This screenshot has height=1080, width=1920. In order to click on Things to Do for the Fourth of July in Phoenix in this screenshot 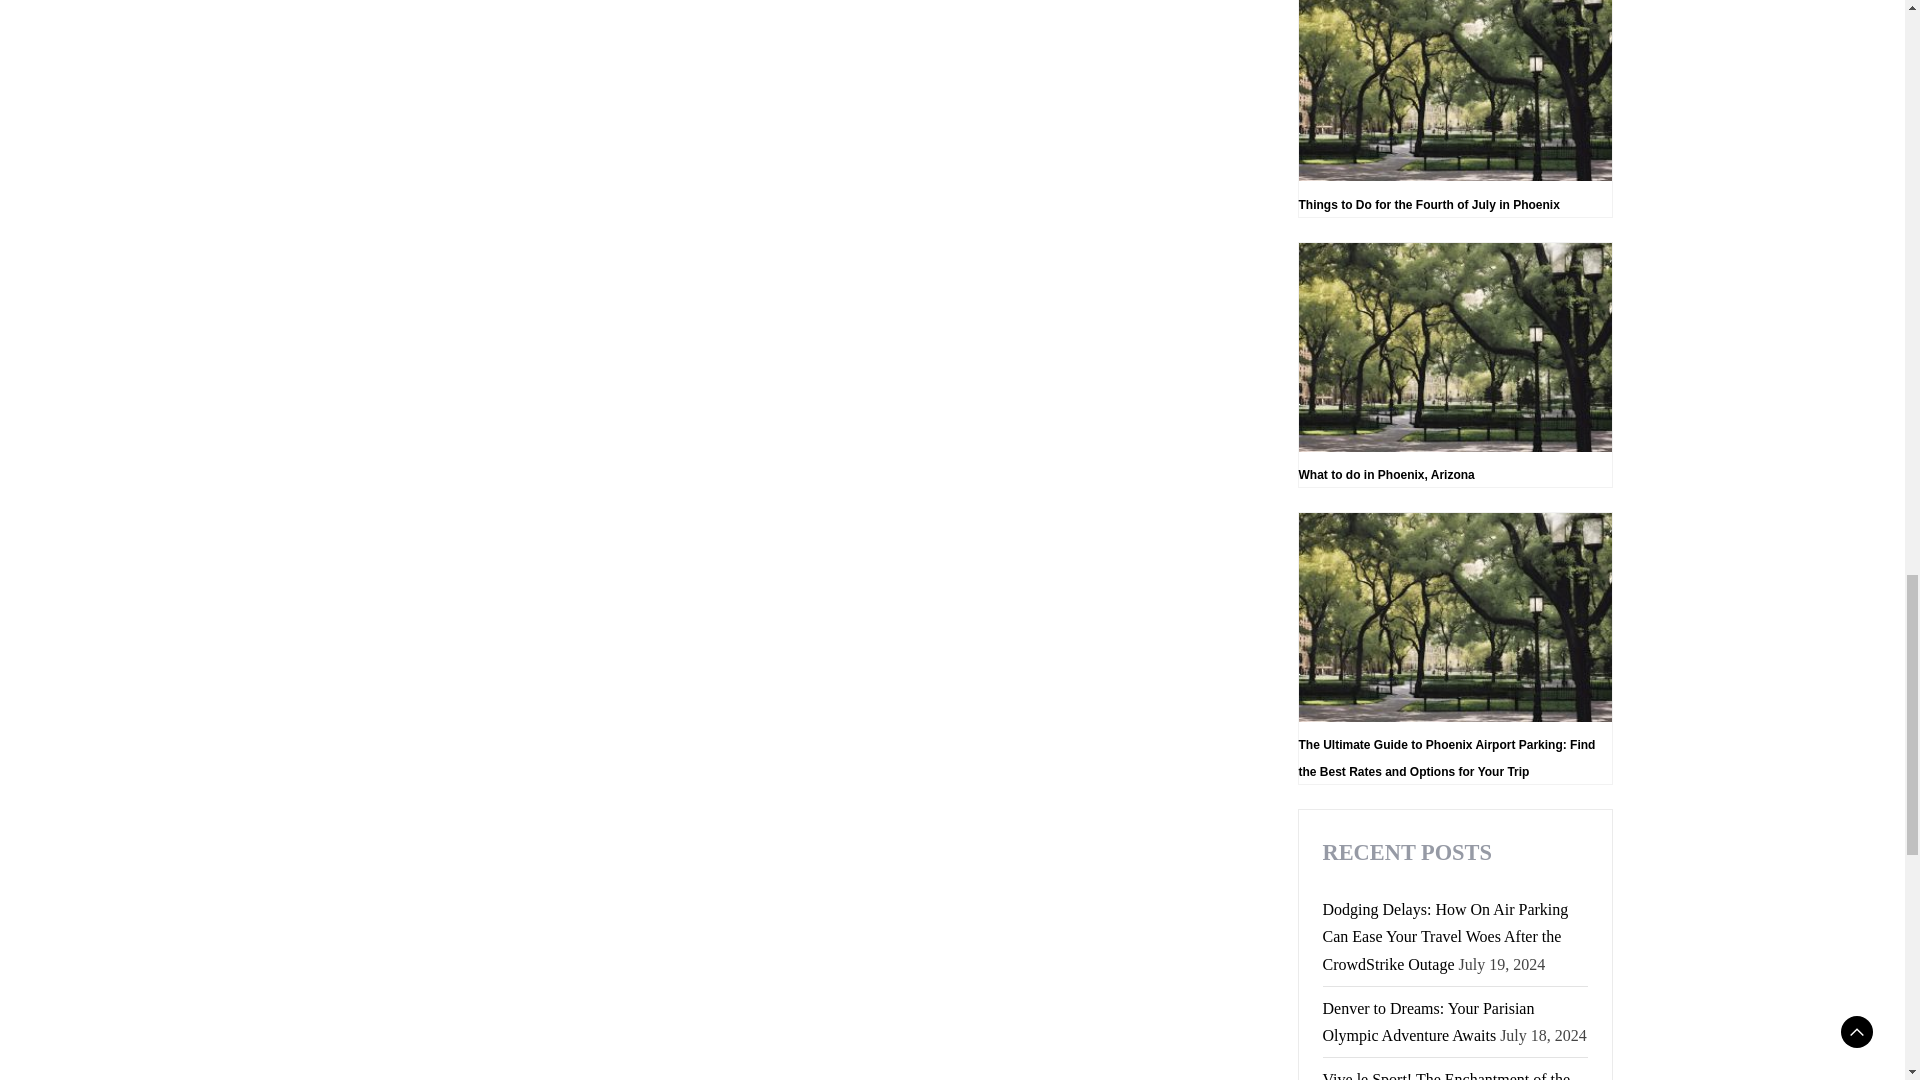, I will do `click(1454, 109)`.